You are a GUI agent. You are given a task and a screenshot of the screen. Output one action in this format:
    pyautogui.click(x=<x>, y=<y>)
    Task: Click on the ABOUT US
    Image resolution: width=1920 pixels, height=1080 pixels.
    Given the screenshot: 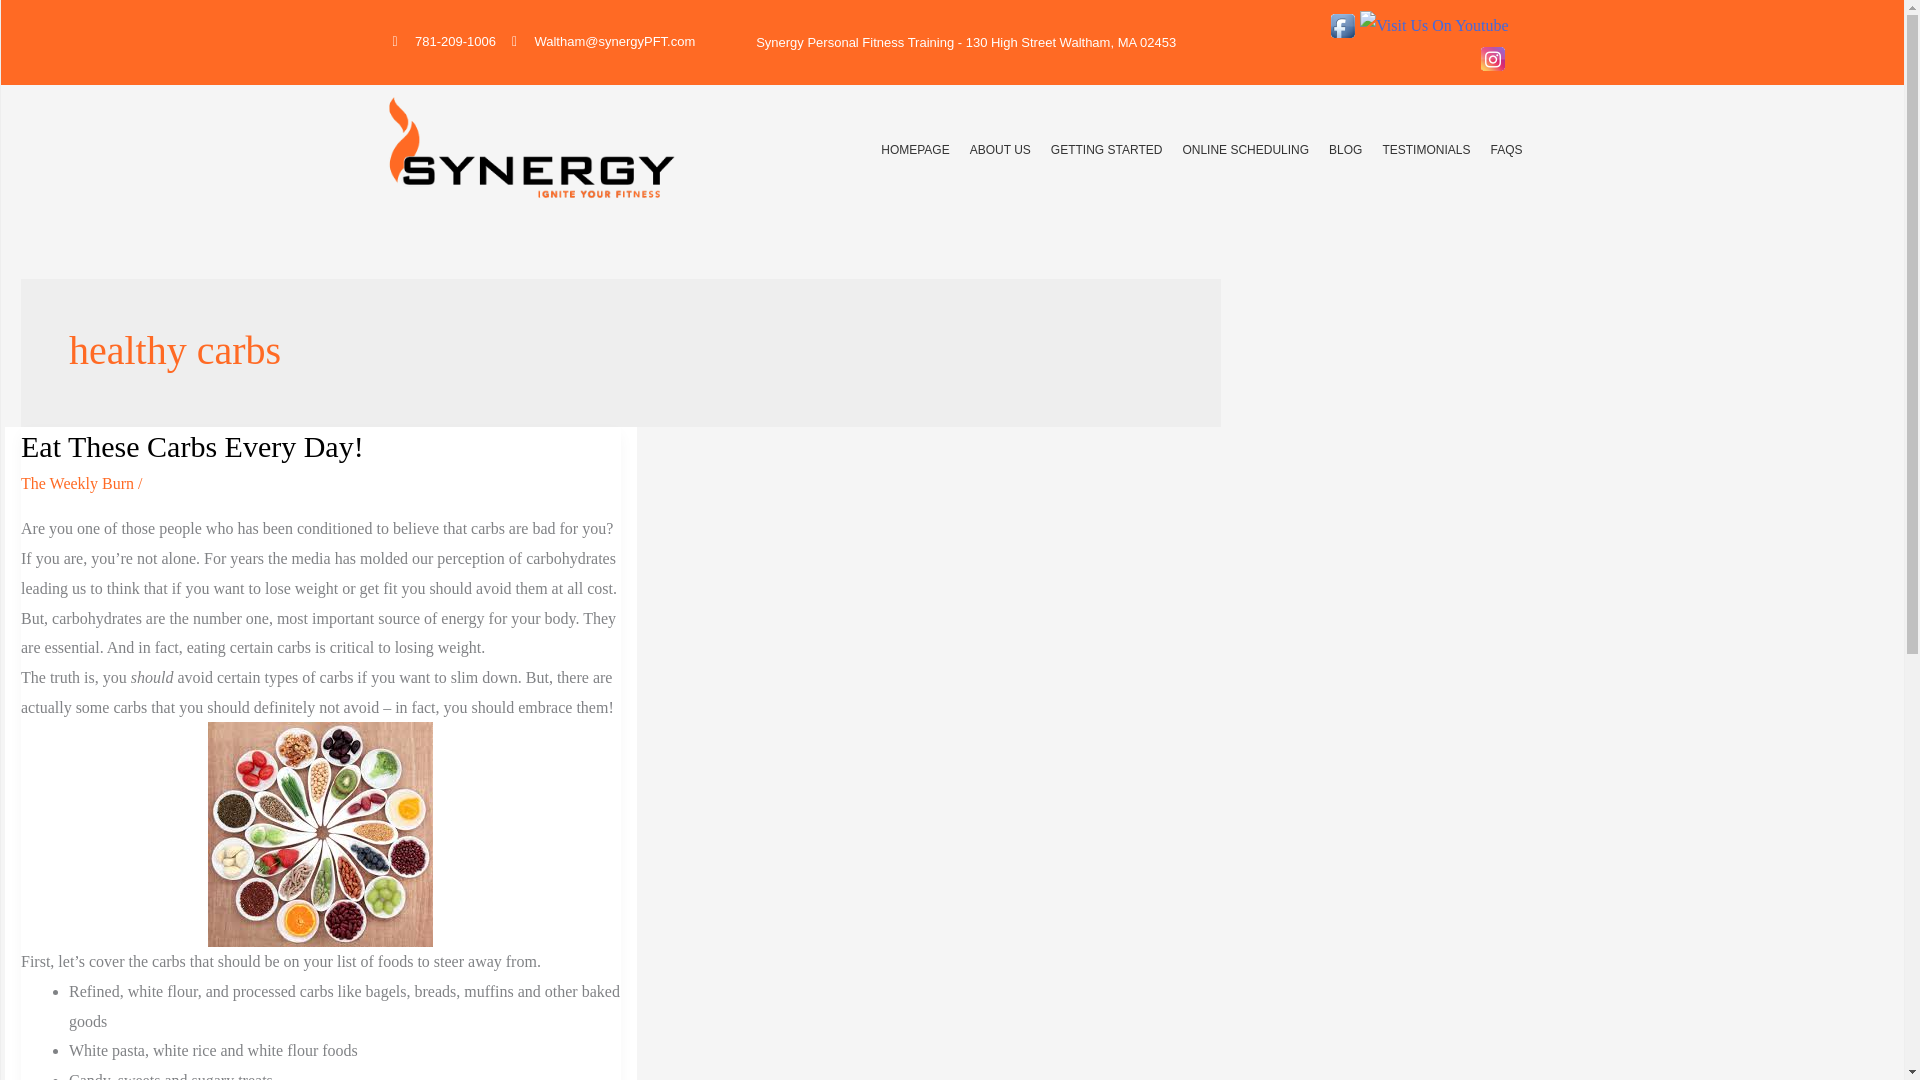 What is the action you would take?
    pyautogui.click(x=1000, y=150)
    